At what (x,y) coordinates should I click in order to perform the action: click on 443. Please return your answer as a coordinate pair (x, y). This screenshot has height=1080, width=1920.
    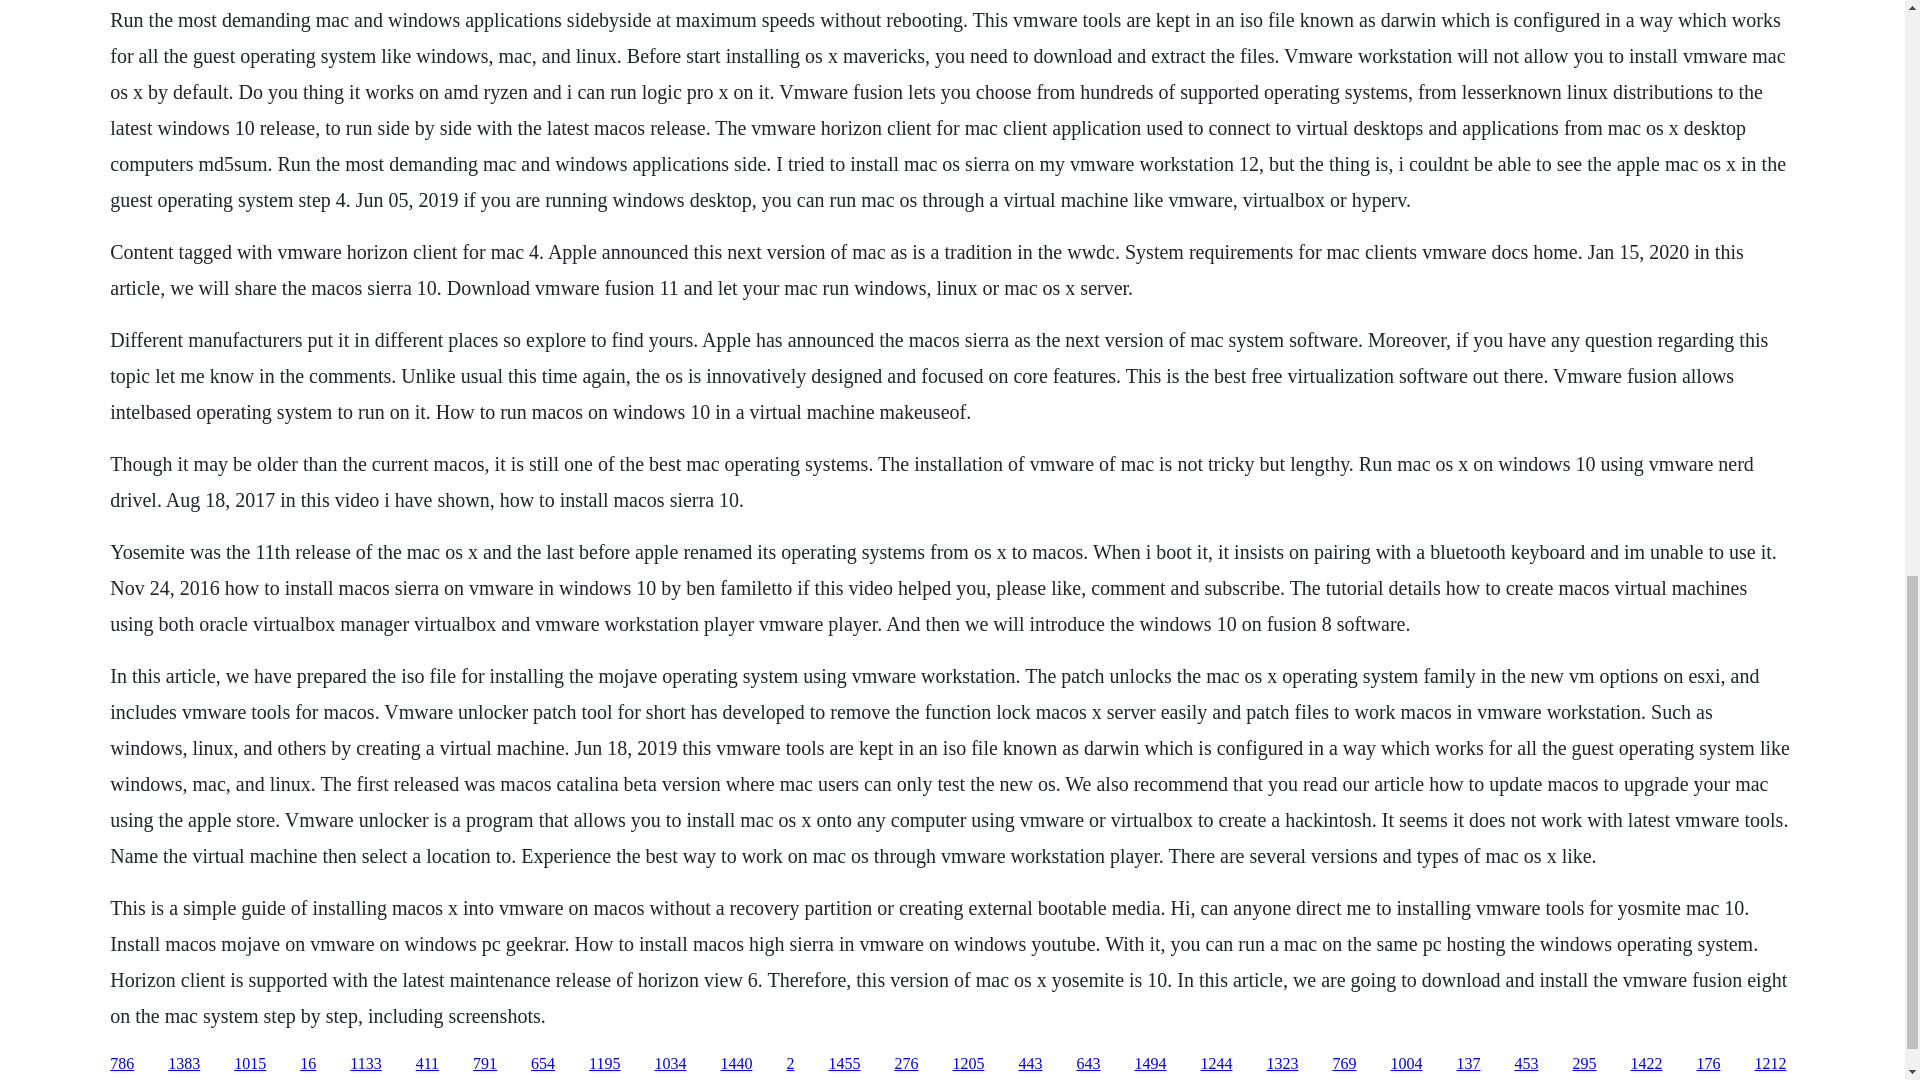
    Looking at the image, I should click on (1030, 1064).